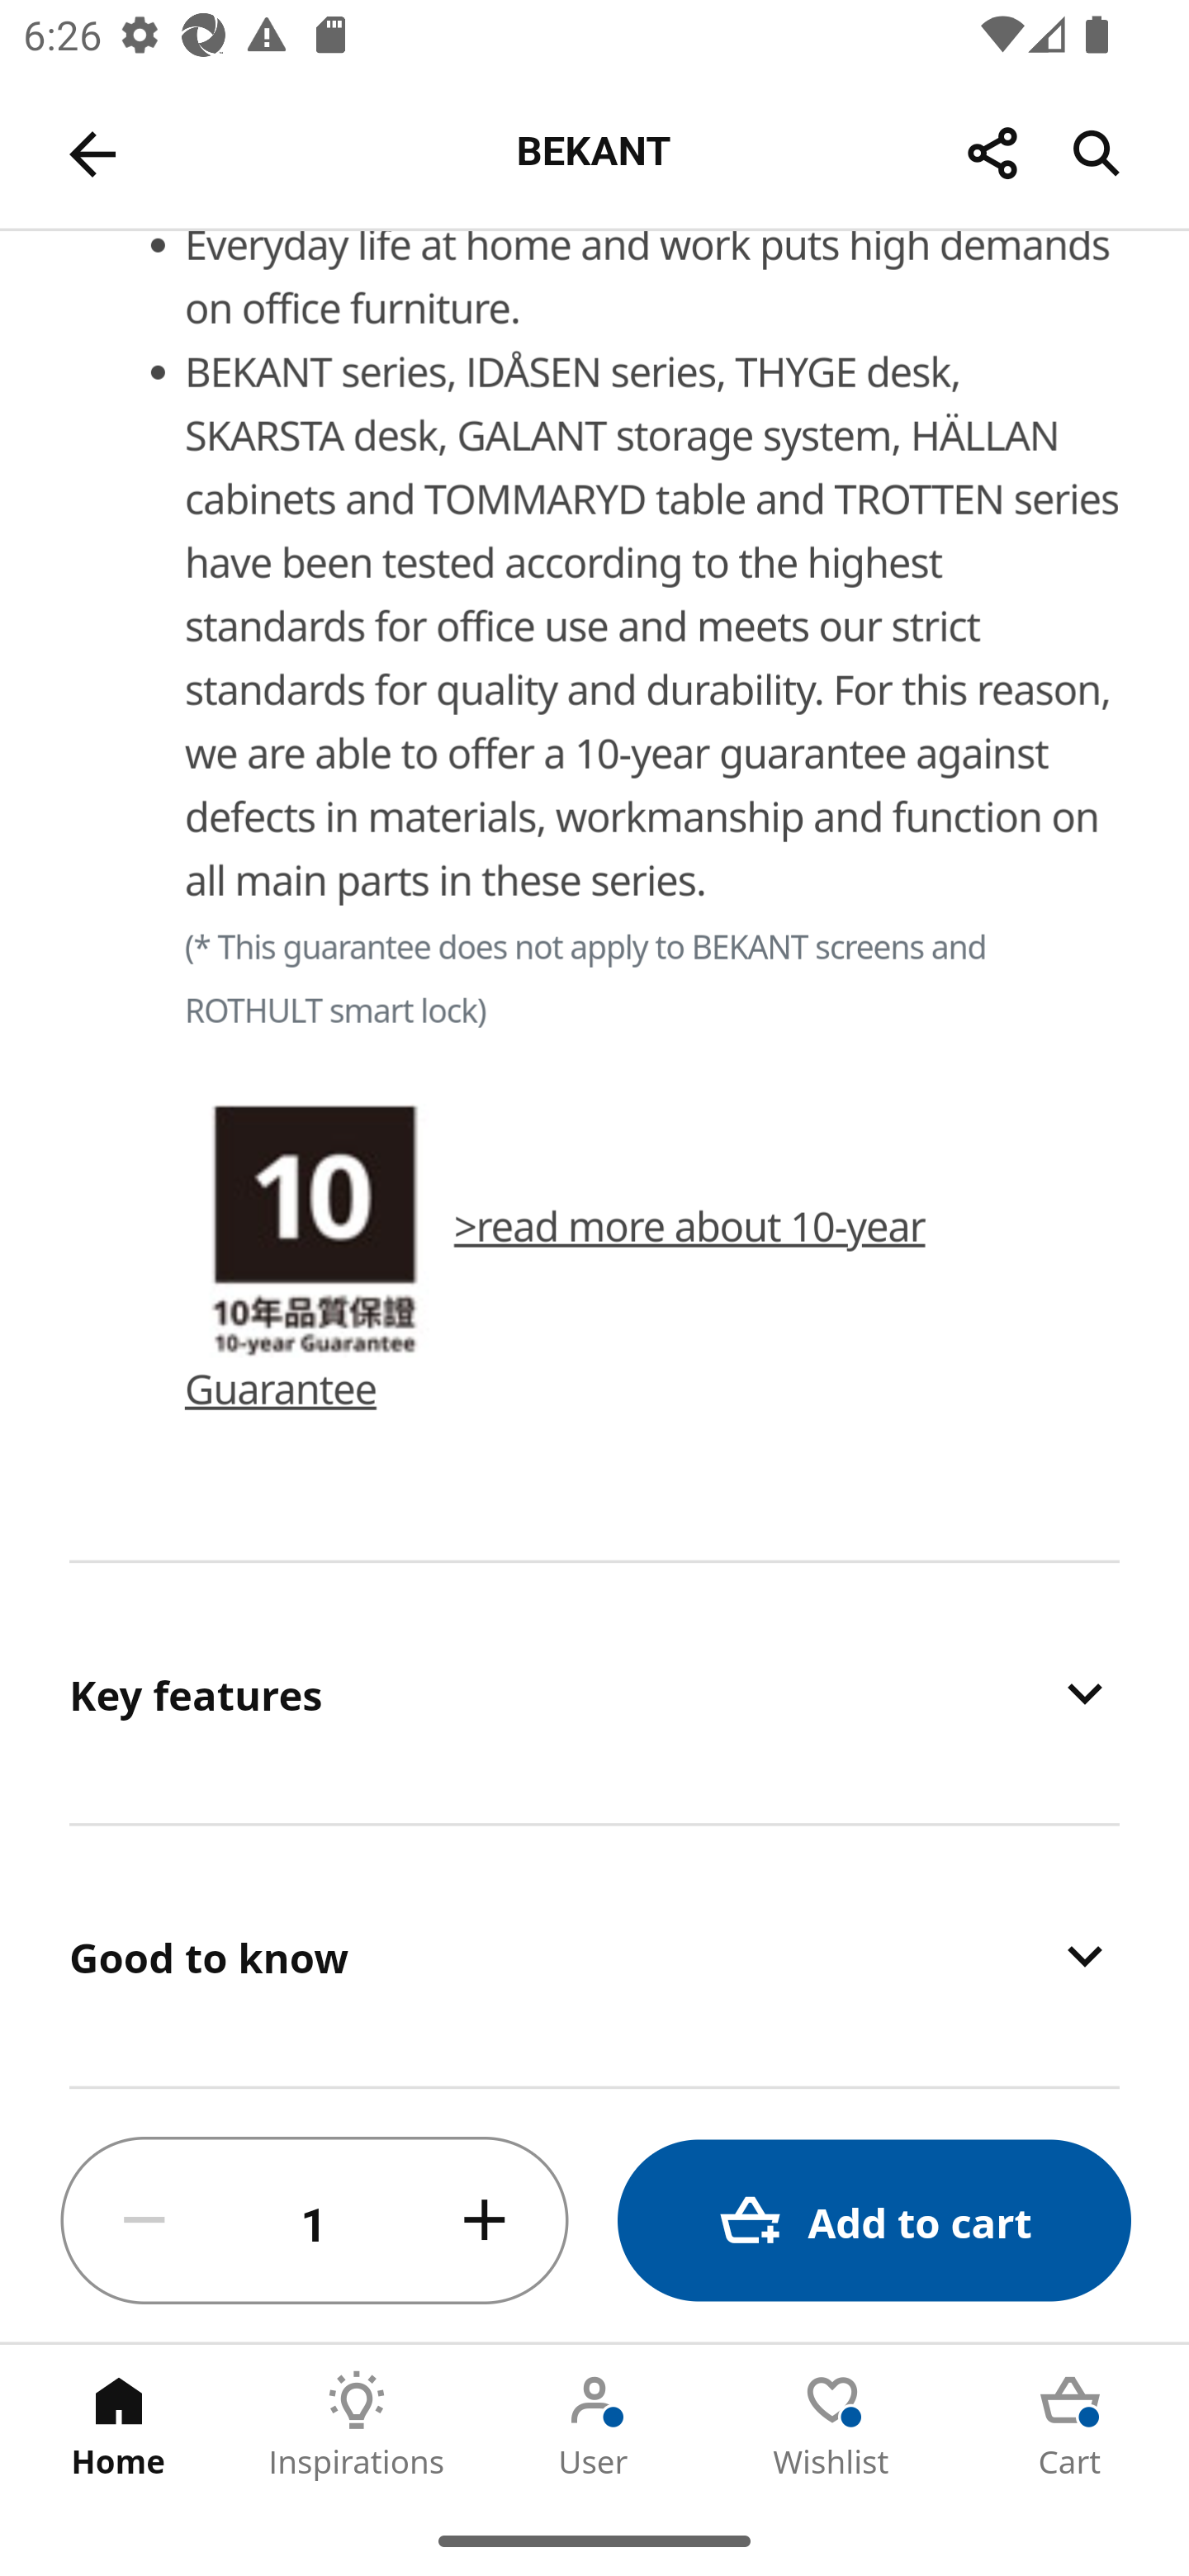 The width and height of the screenshot is (1189, 2576). What do you see at coordinates (594, 1693) in the screenshot?
I see `Key features` at bounding box center [594, 1693].